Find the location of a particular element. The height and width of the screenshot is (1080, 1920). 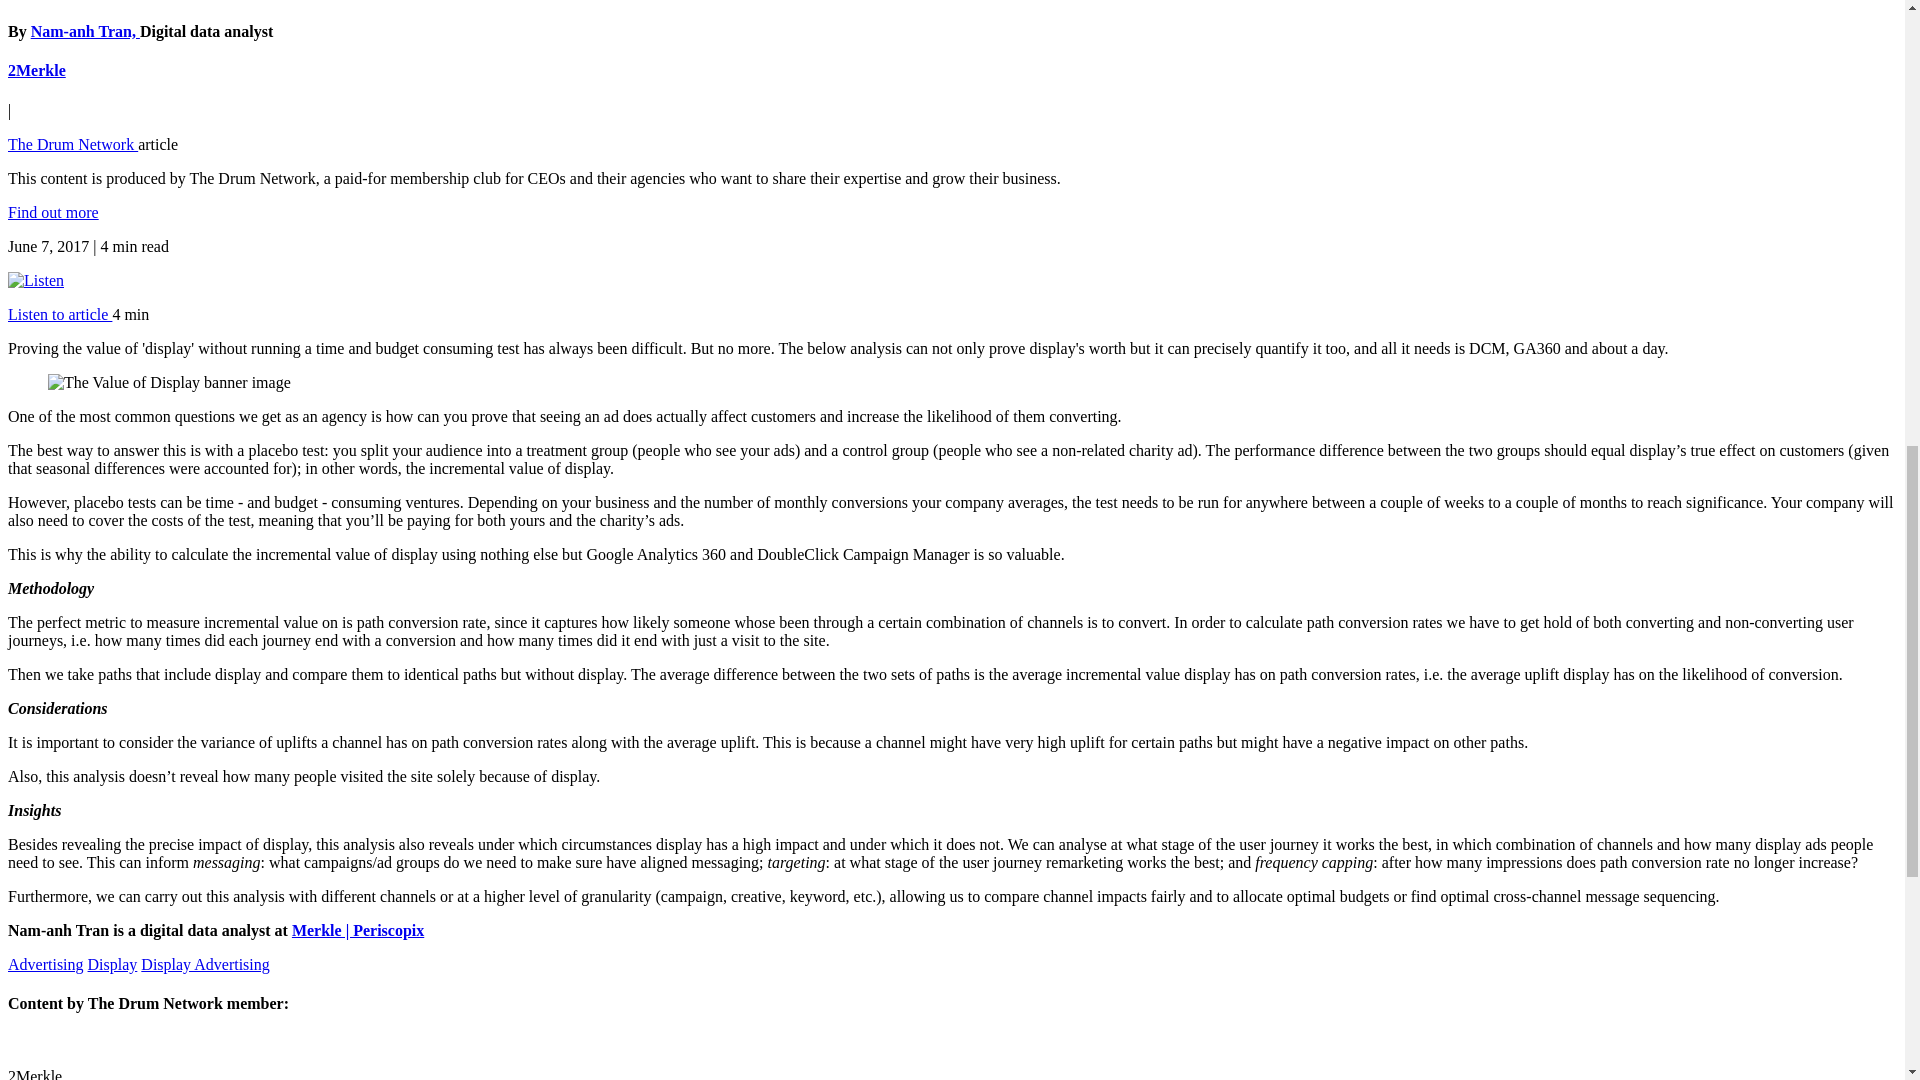

The Drum Network is located at coordinates (72, 144).